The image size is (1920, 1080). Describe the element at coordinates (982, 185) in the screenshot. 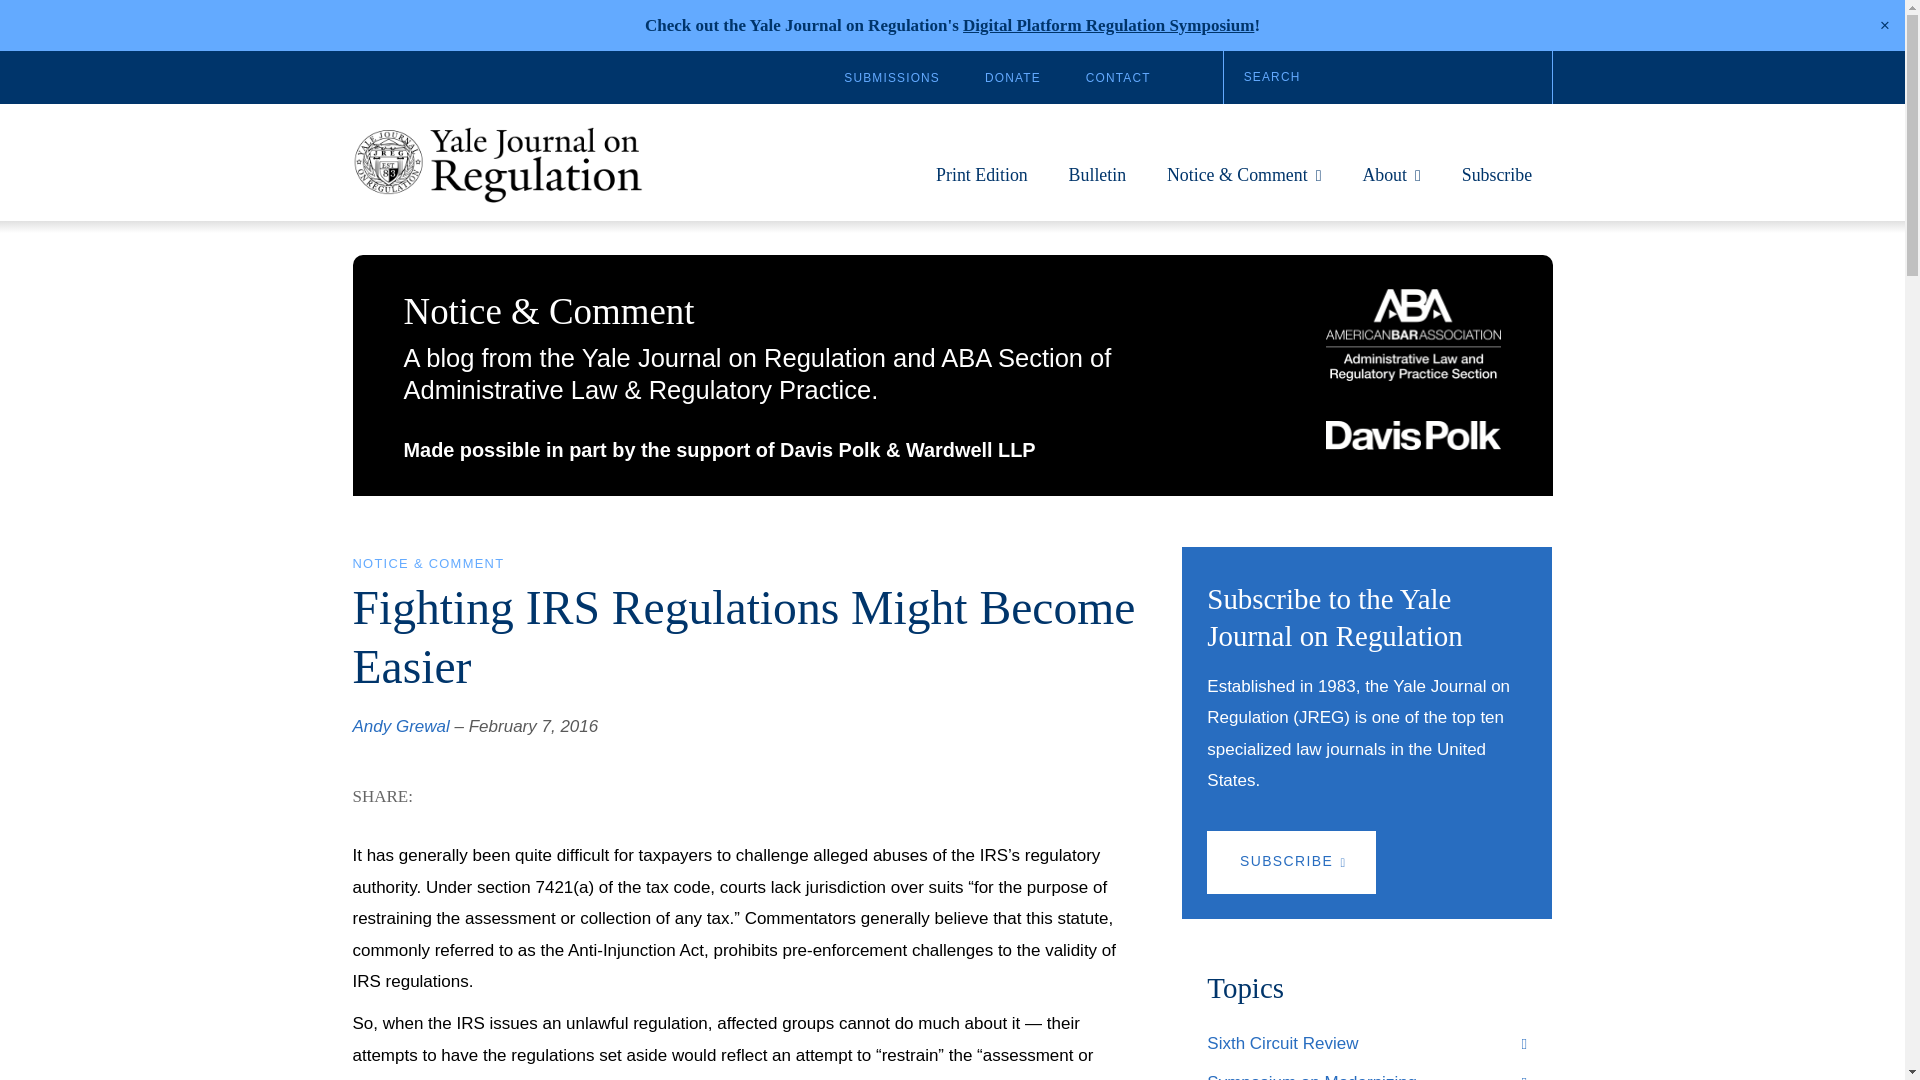

I see `Print Edition` at that location.